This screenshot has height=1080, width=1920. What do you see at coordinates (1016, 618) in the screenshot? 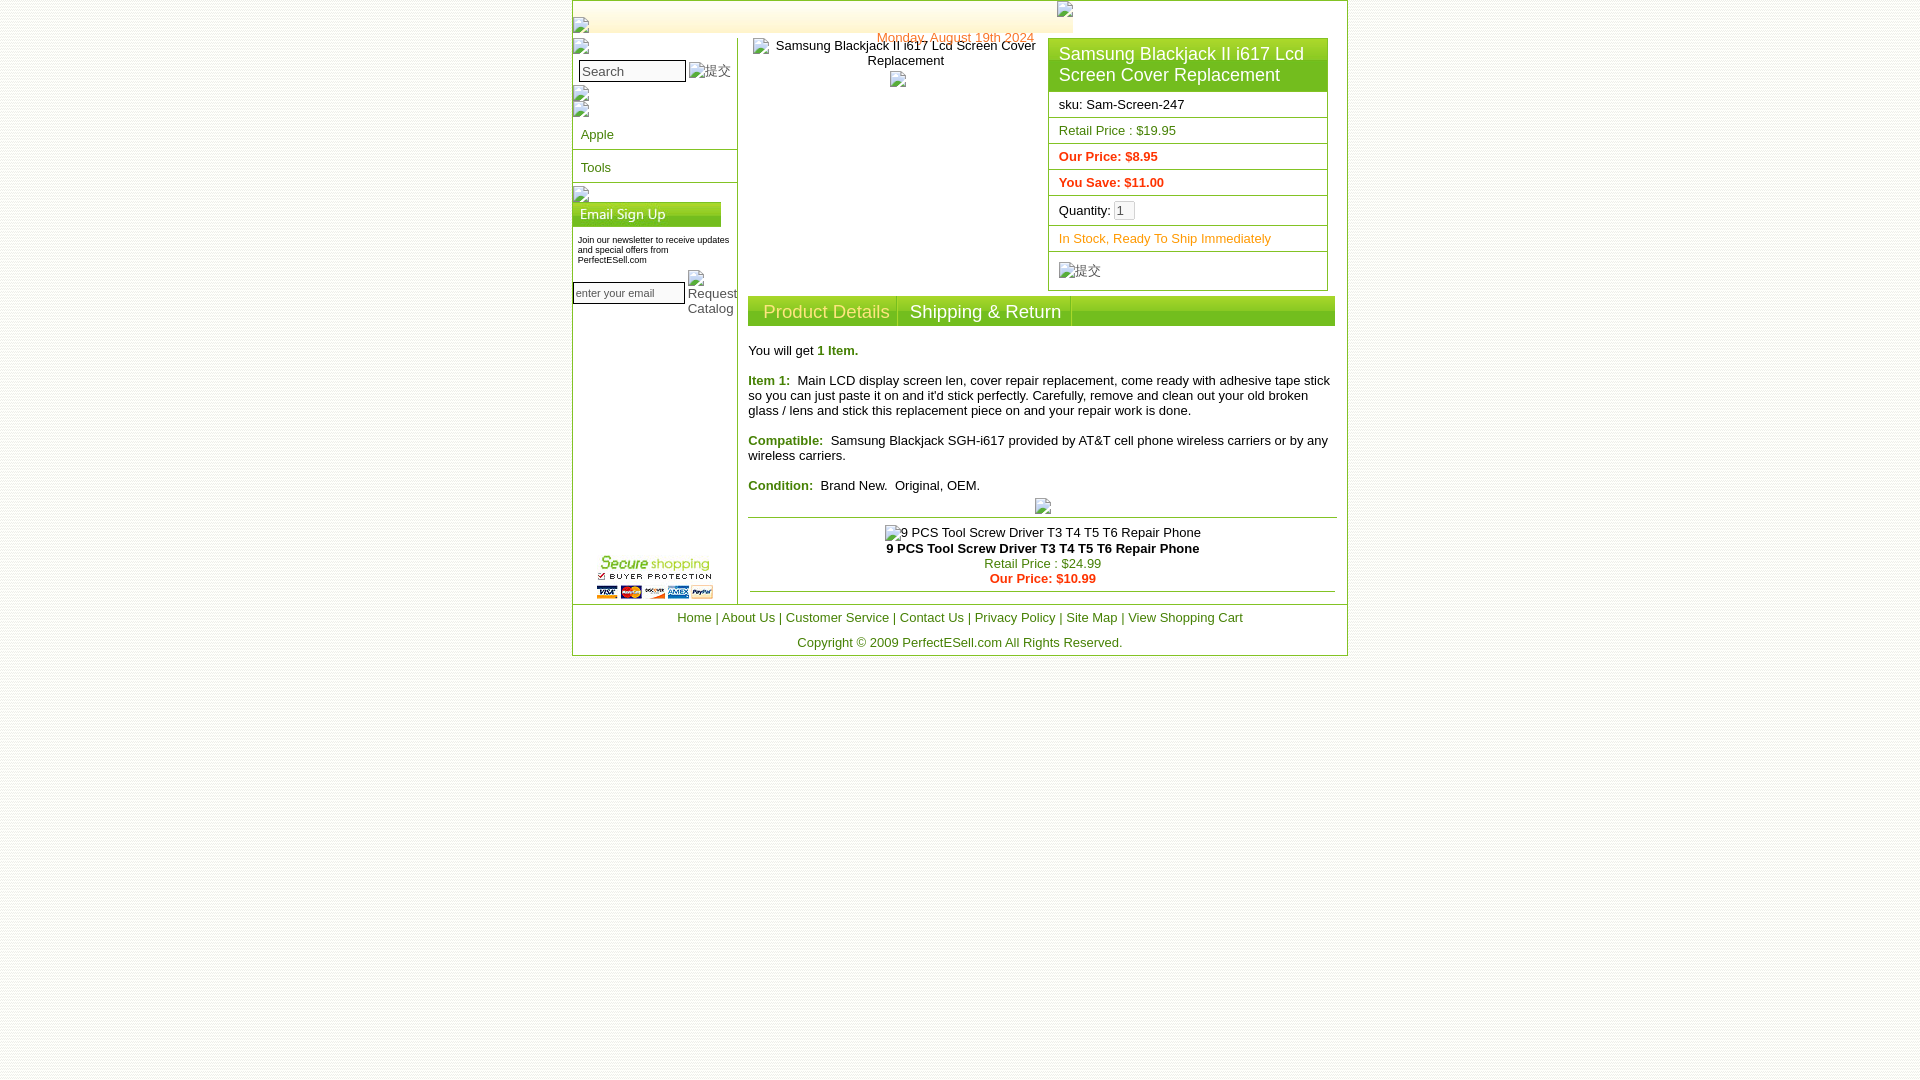
I see `Privacy Policy` at bounding box center [1016, 618].